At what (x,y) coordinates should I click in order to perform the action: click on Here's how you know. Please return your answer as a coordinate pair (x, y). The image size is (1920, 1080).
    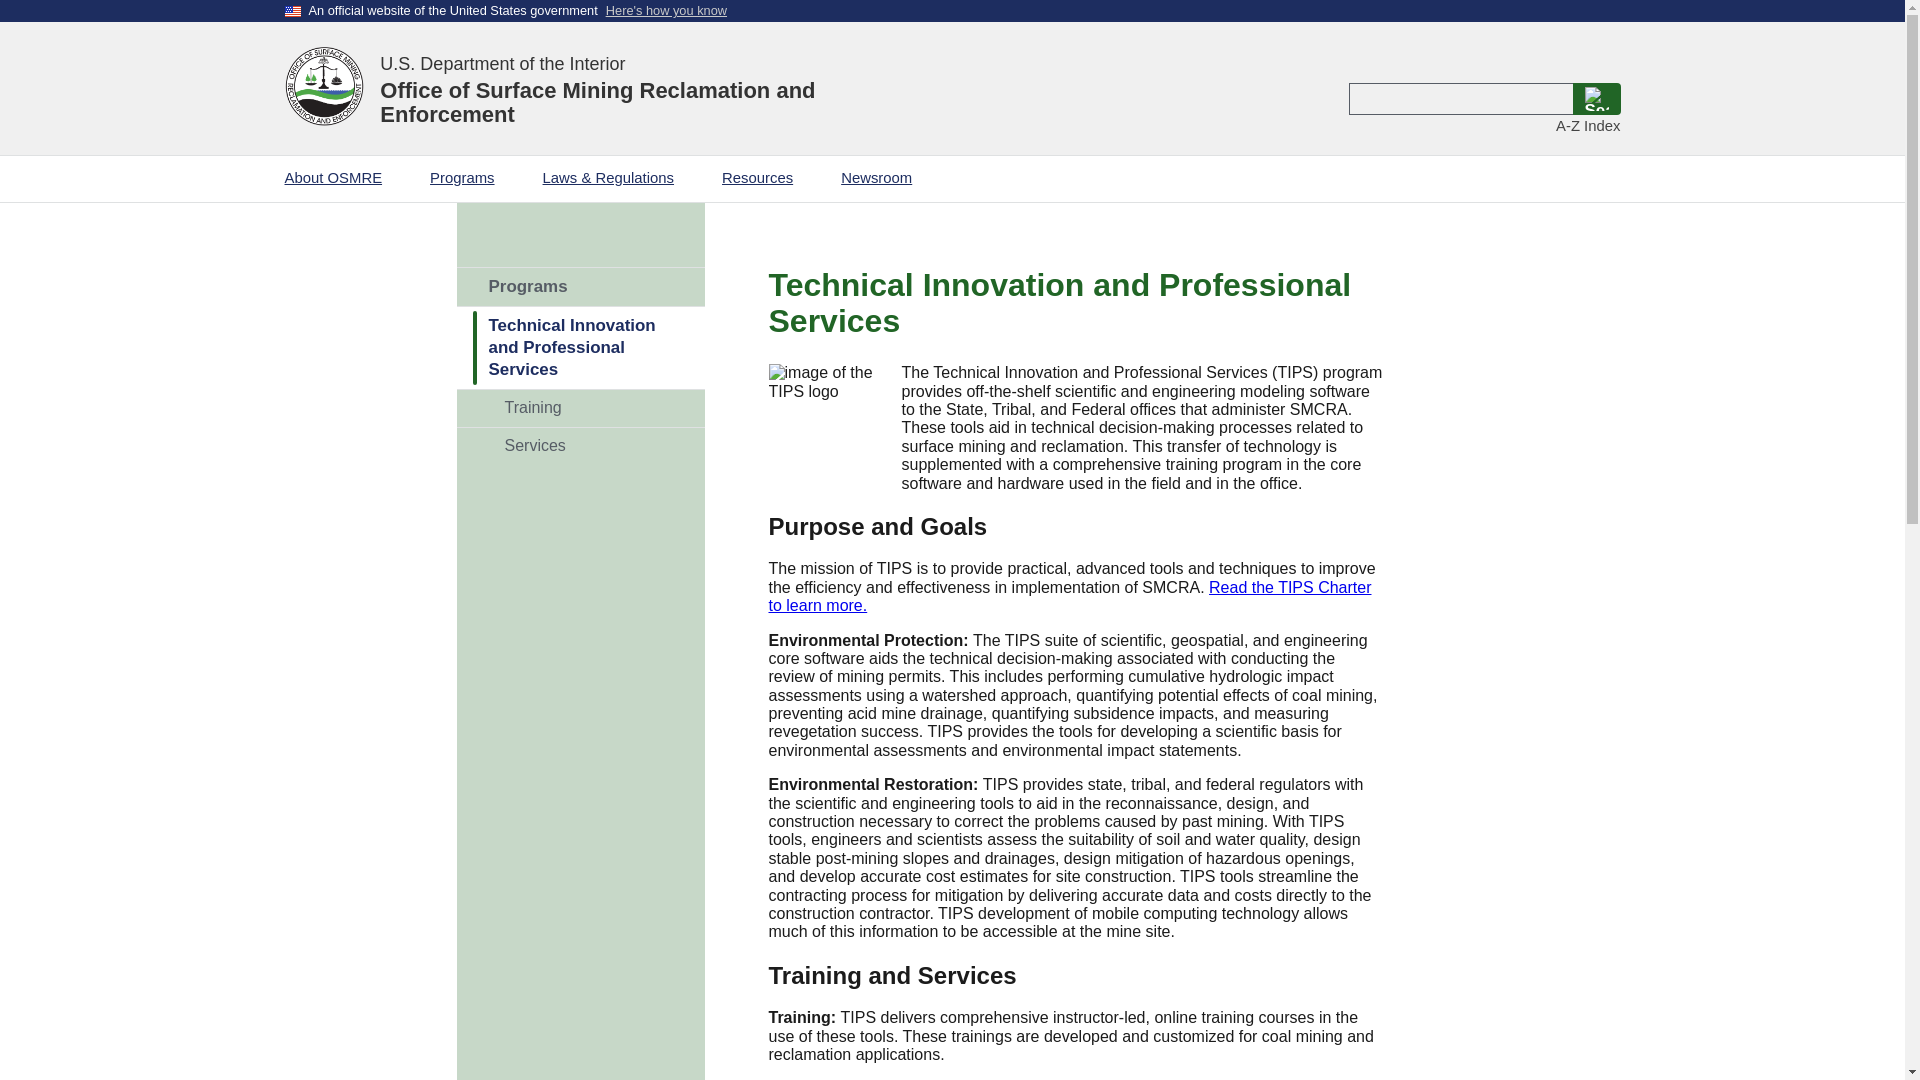
    Looking at the image, I should click on (666, 11).